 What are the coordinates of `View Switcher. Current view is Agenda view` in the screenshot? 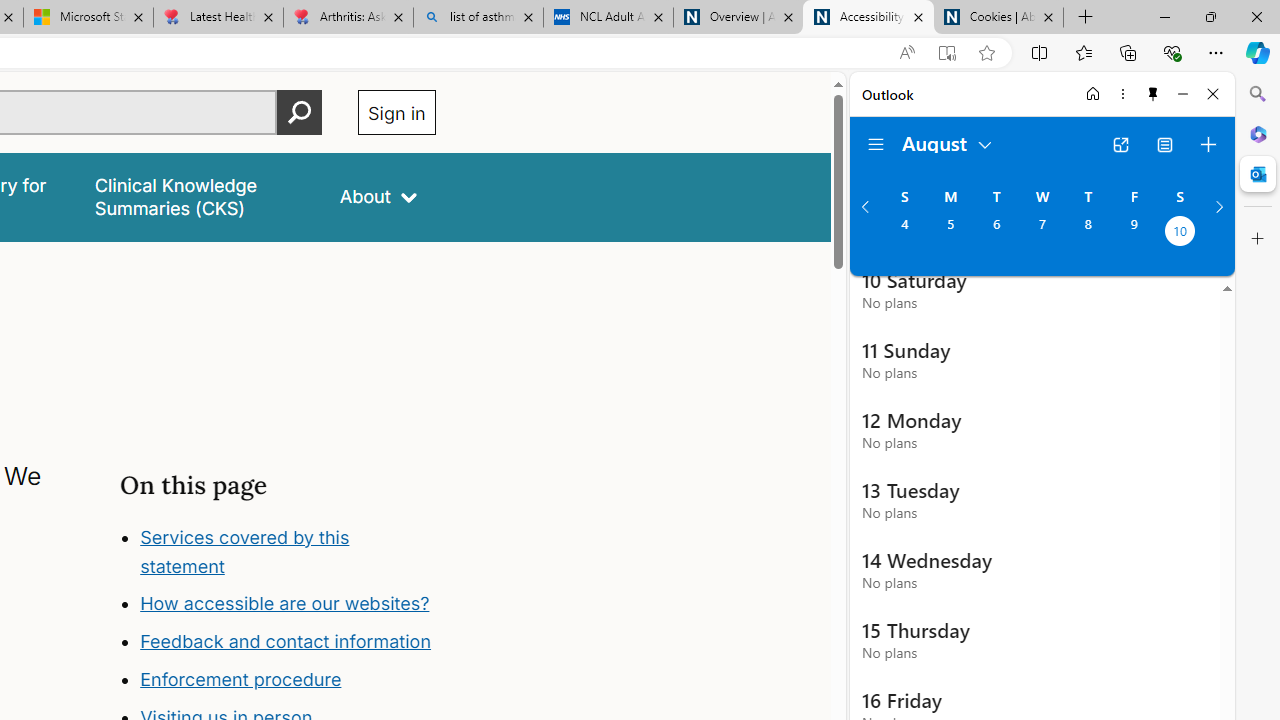 It's located at (1165, 144).